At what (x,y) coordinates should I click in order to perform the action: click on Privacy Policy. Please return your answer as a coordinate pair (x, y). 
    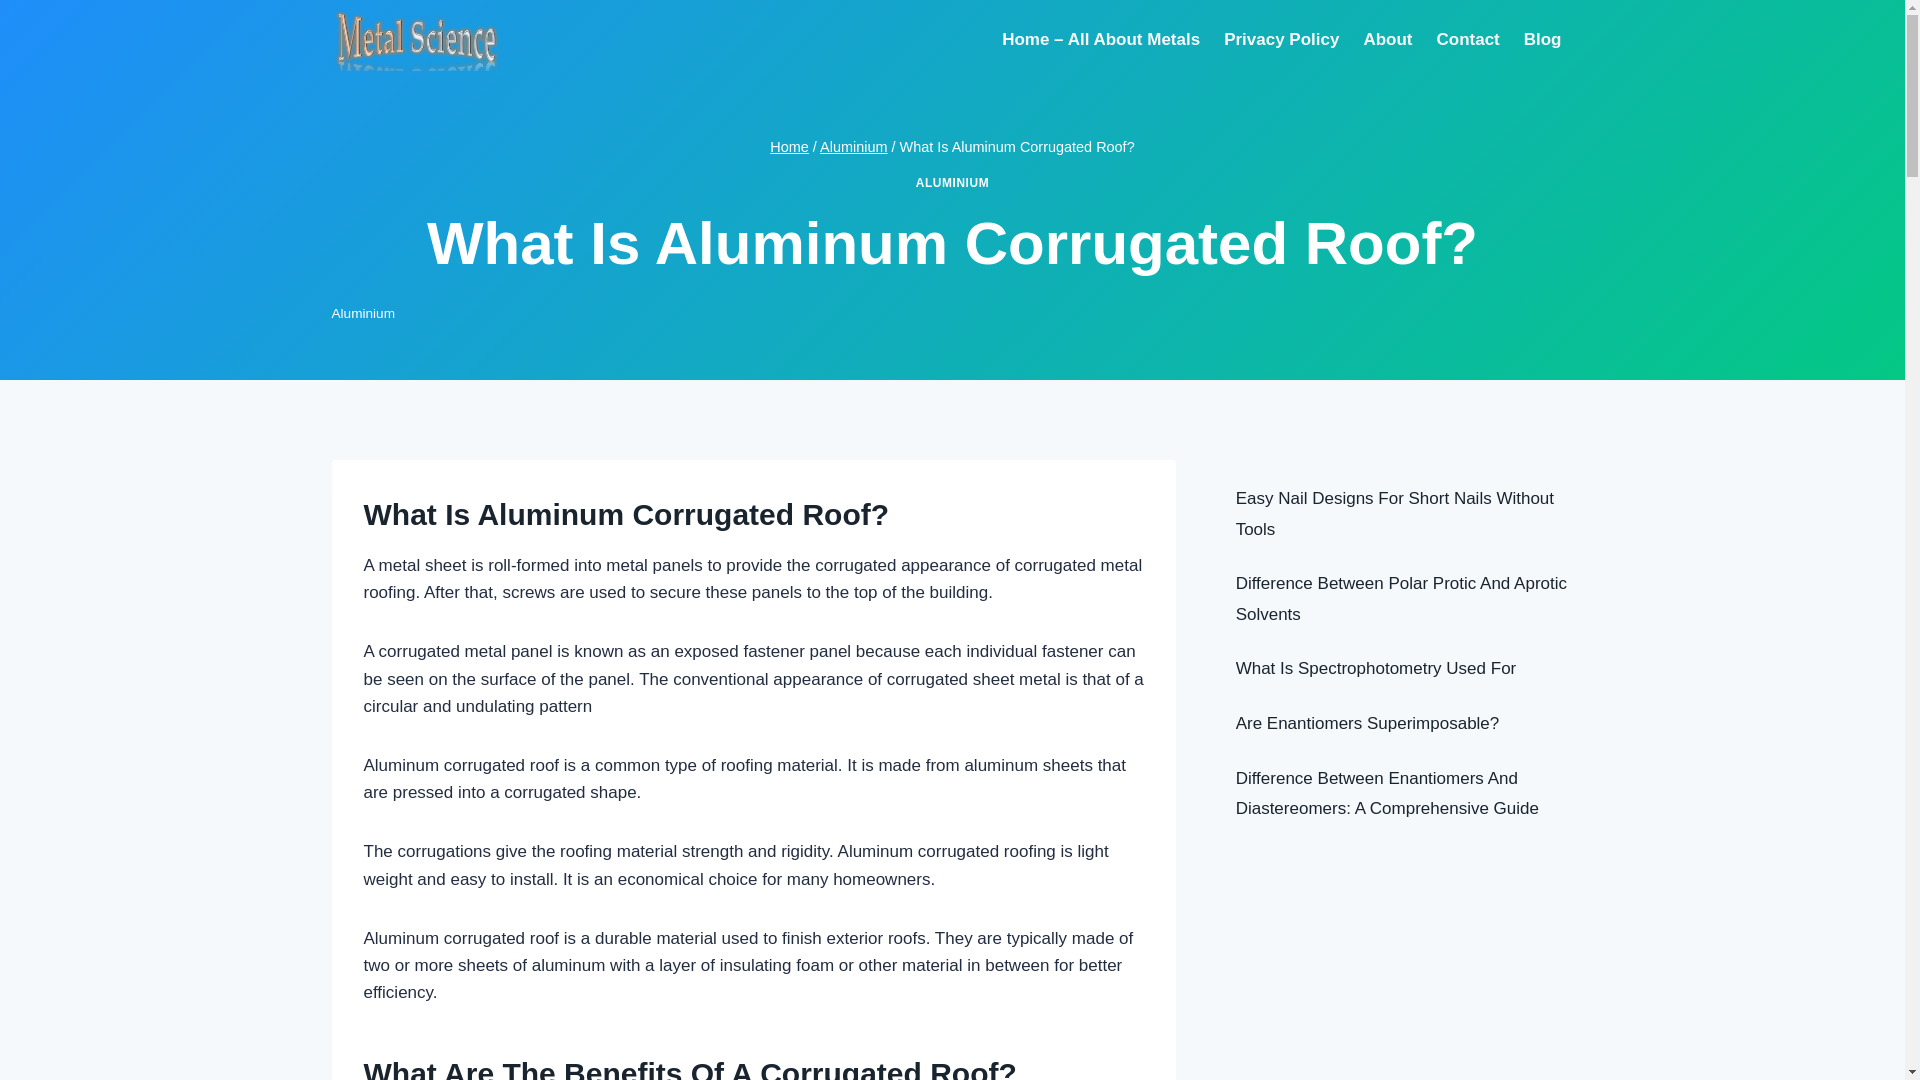
    Looking at the image, I should click on (1281, 40).